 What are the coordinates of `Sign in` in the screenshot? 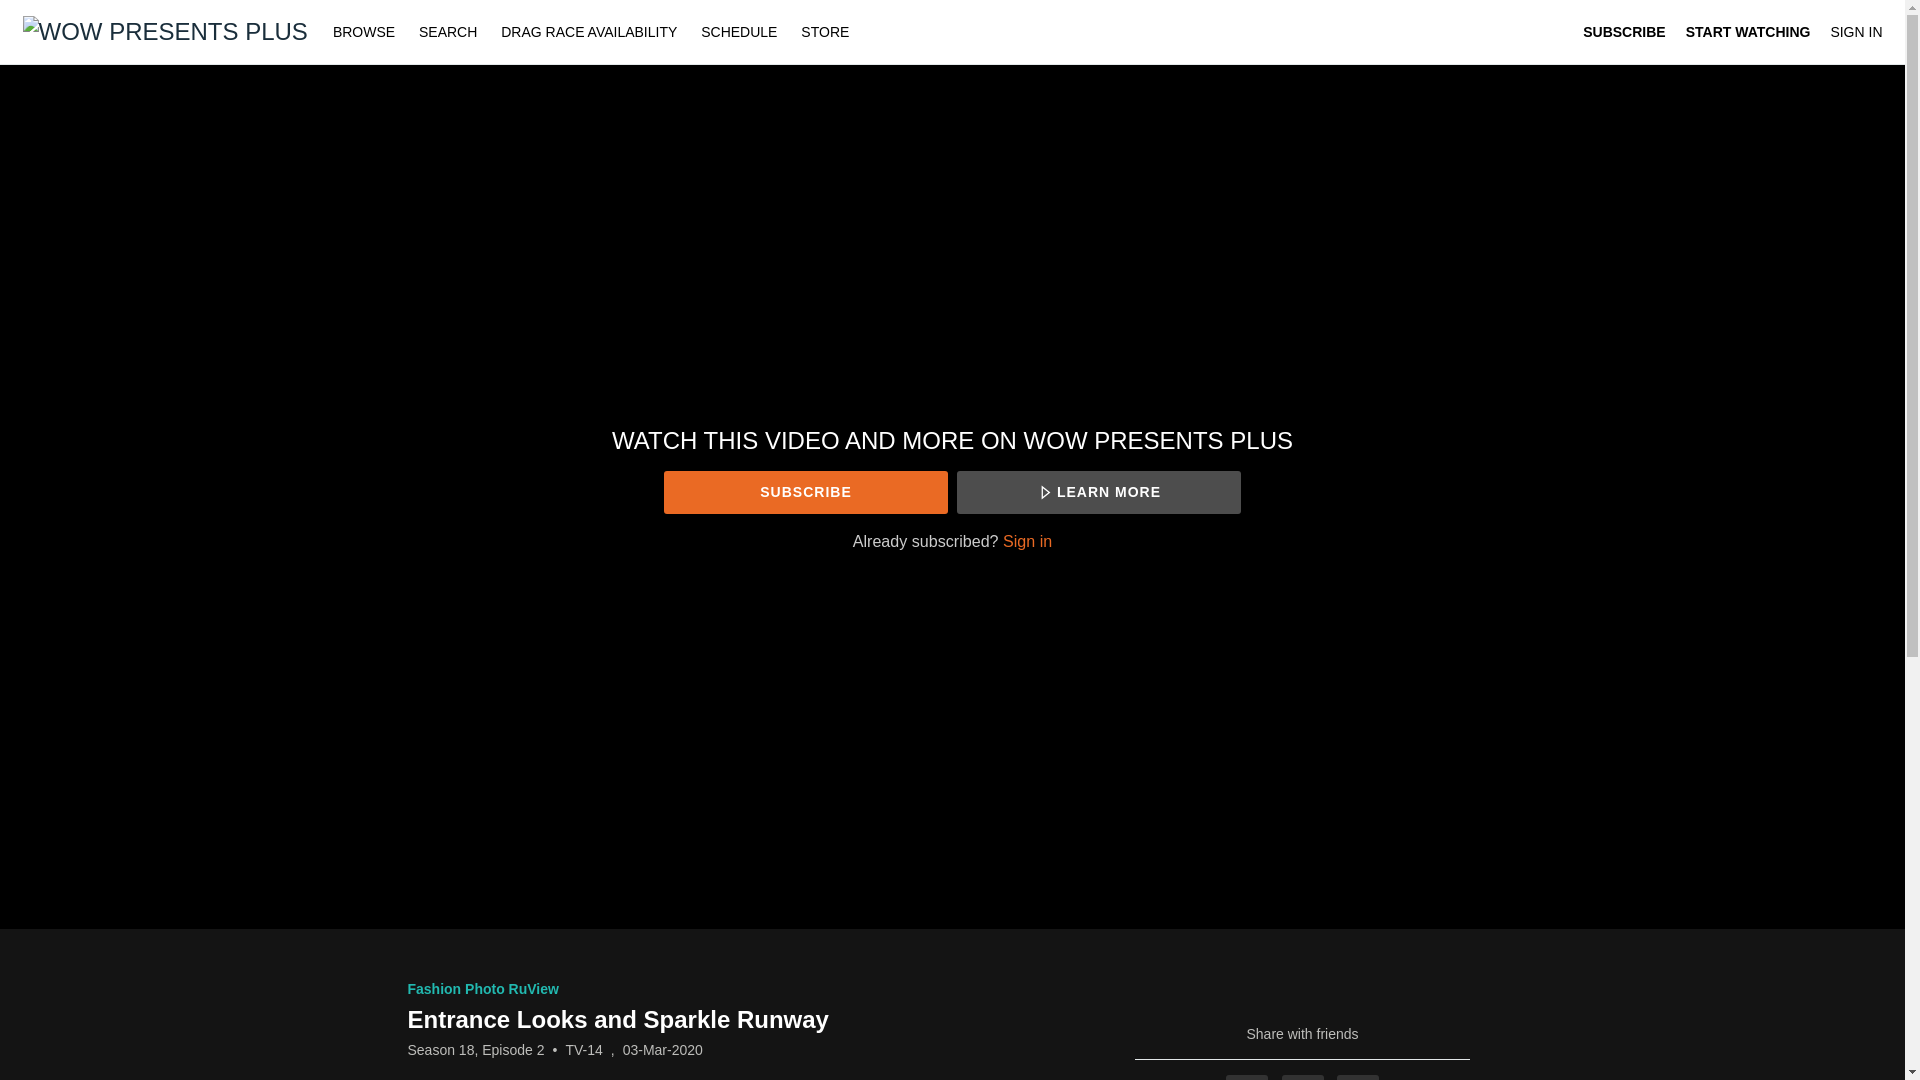 It's located at (1027, 540).